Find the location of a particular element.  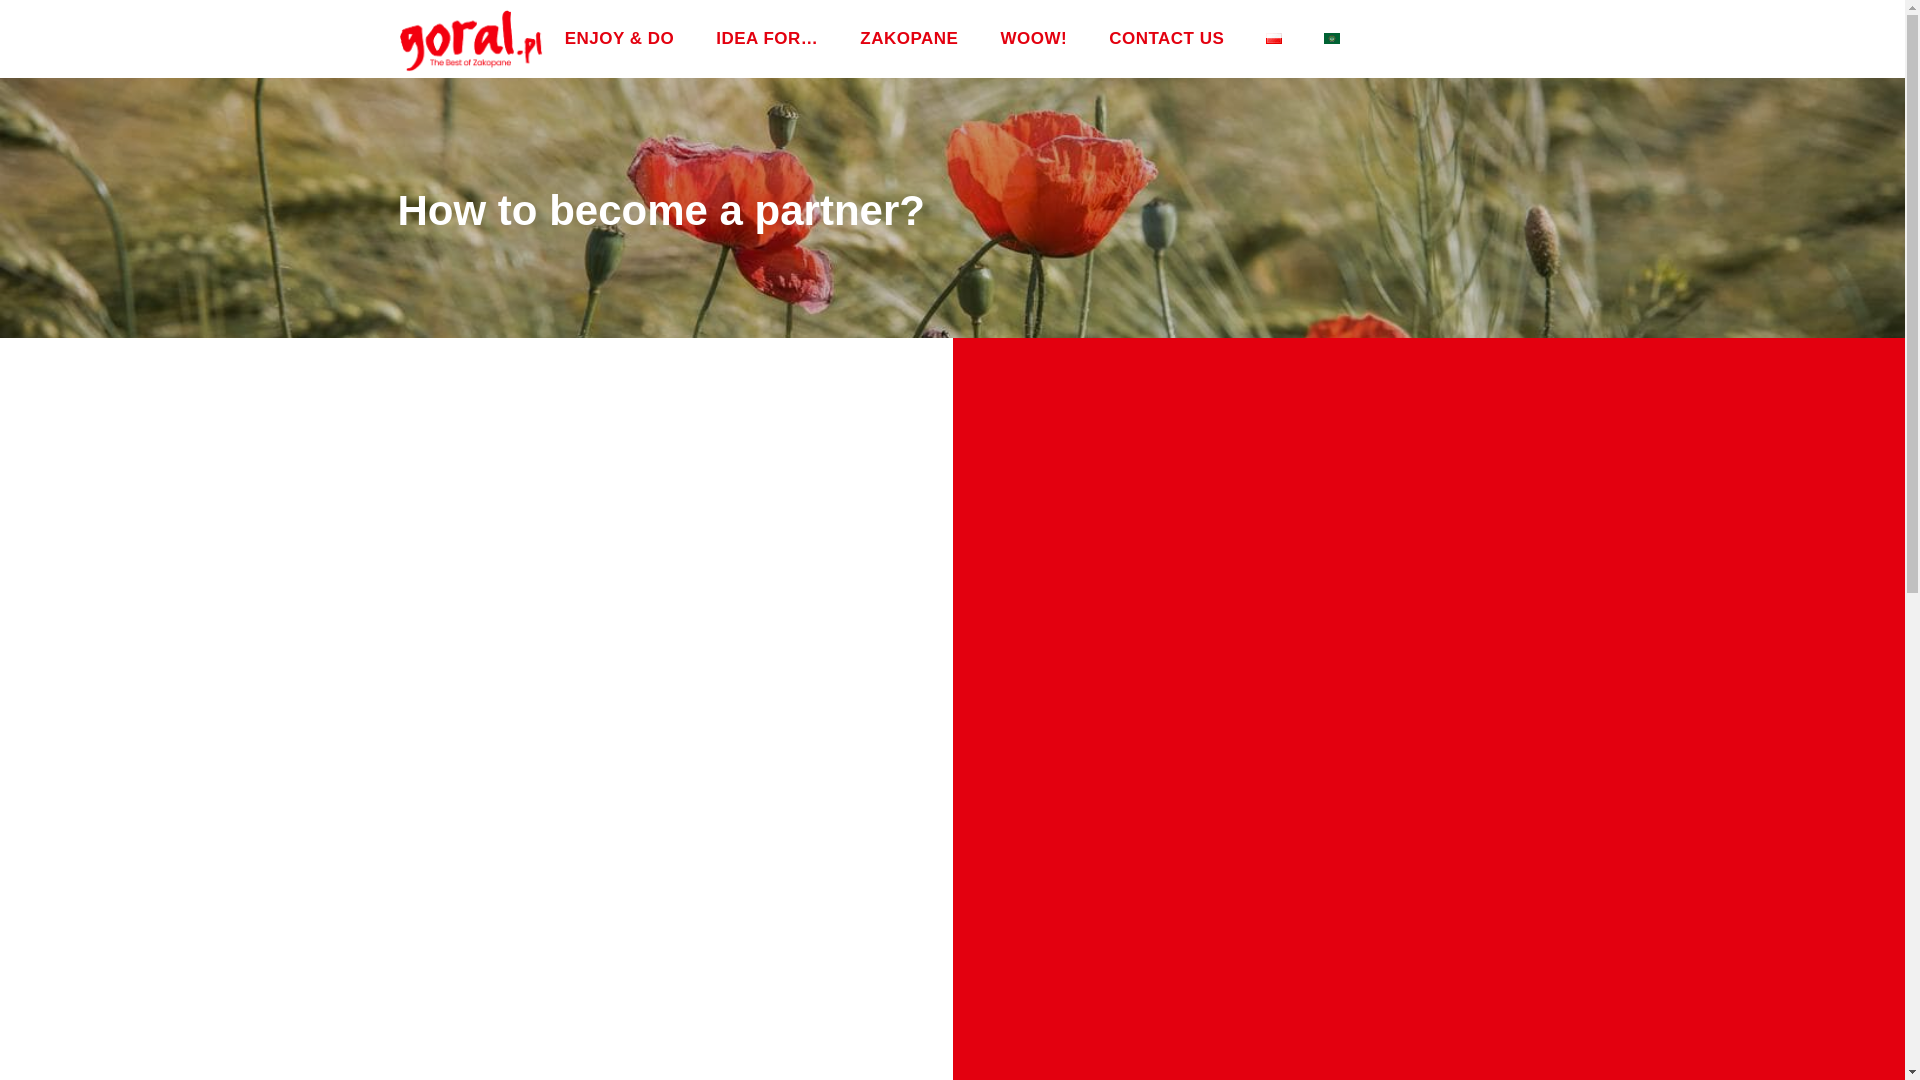

CONTACT US is located at coordinates (1166, 39).